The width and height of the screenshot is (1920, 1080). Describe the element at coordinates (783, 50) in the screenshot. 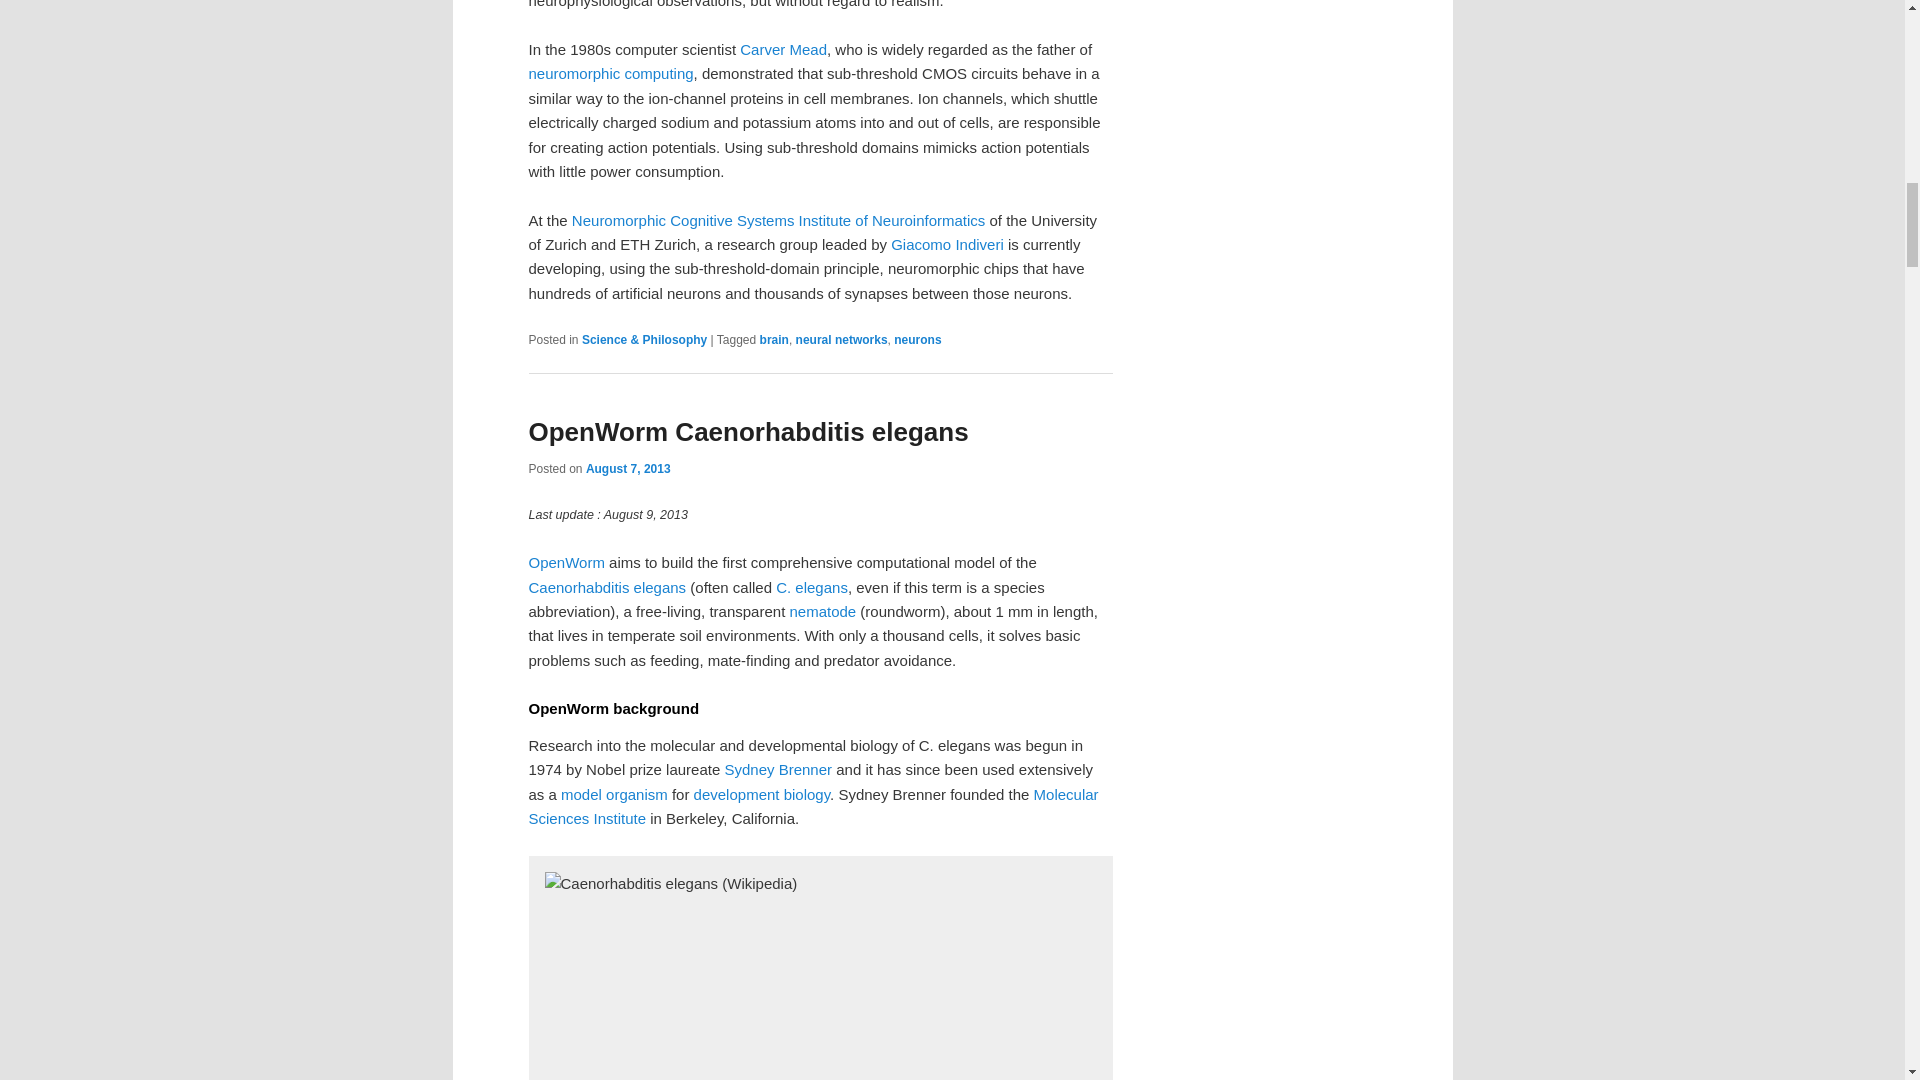

I see `Carver Mead` at that location.